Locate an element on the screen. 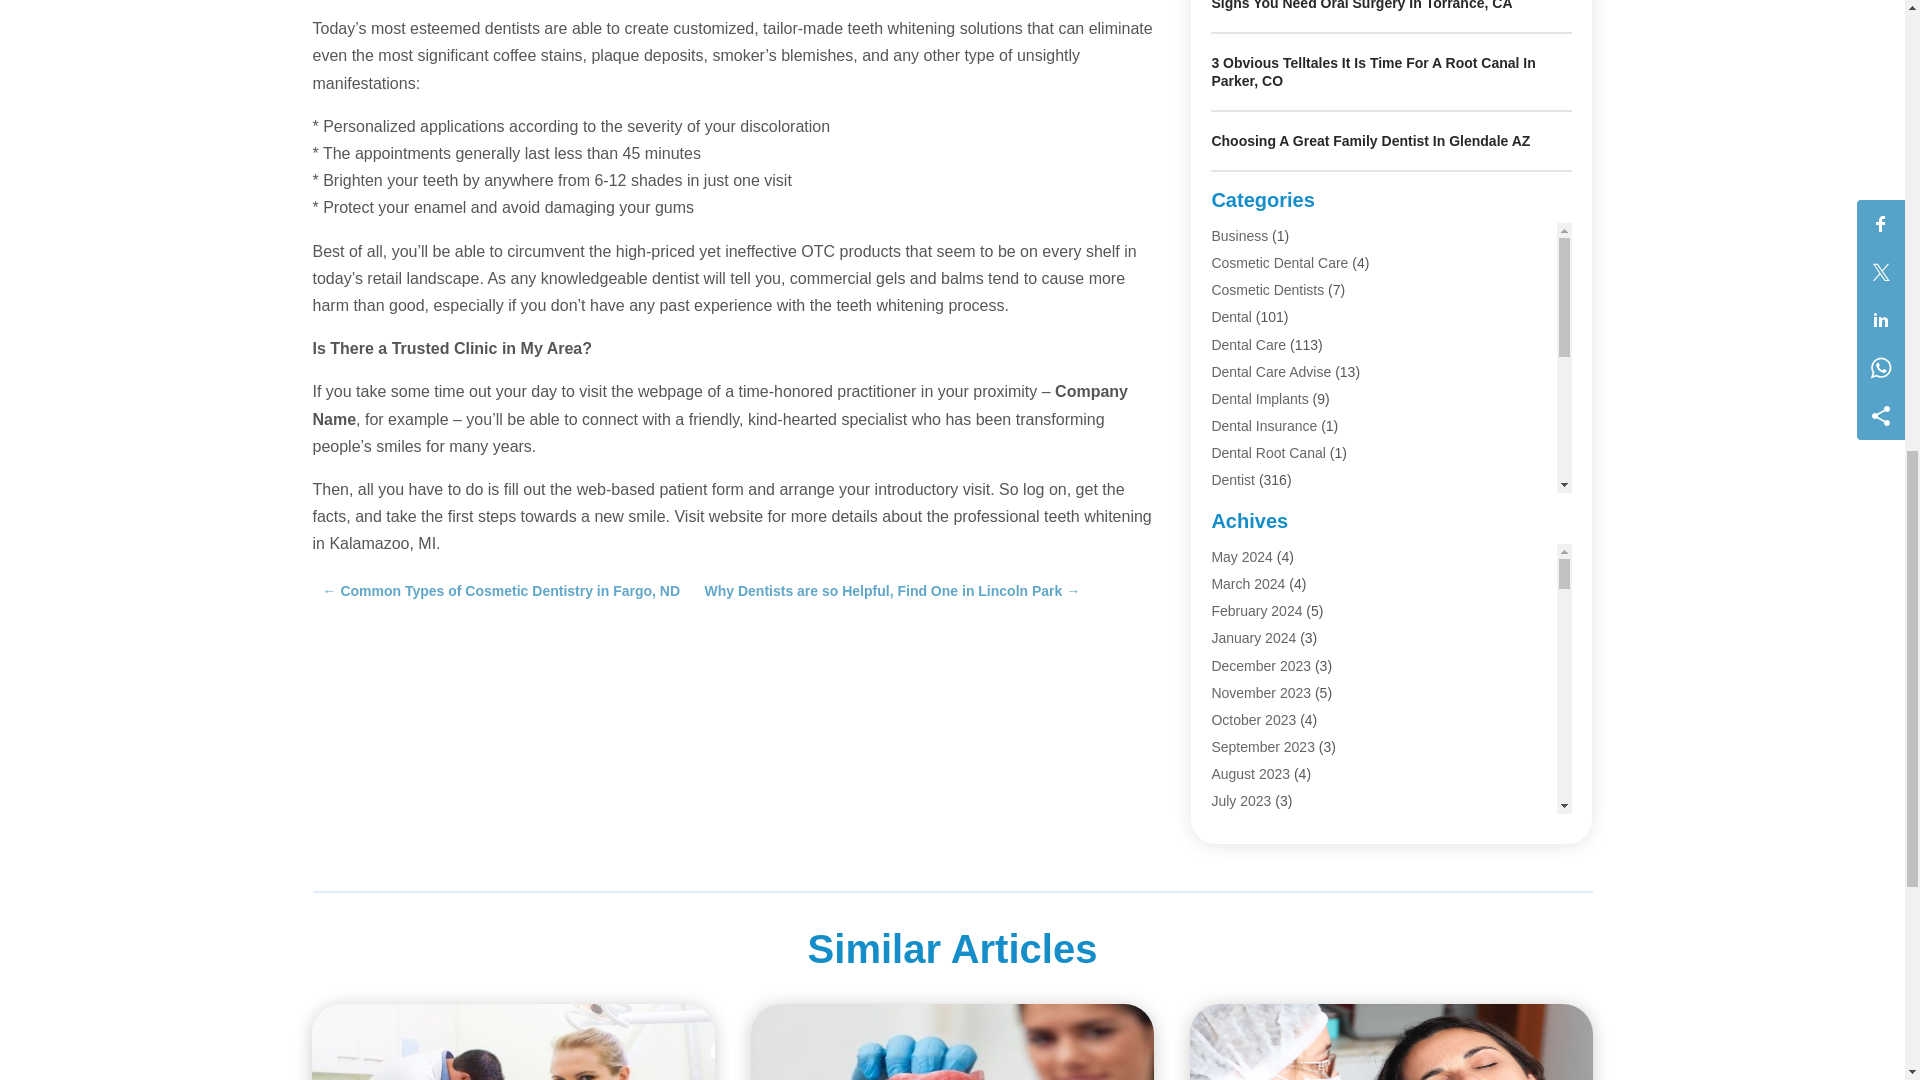 This screenshot has height=1080, width=1920. Choosing A Great Family Dentist In Glendale AZ is located at coordinates (1370, 140).